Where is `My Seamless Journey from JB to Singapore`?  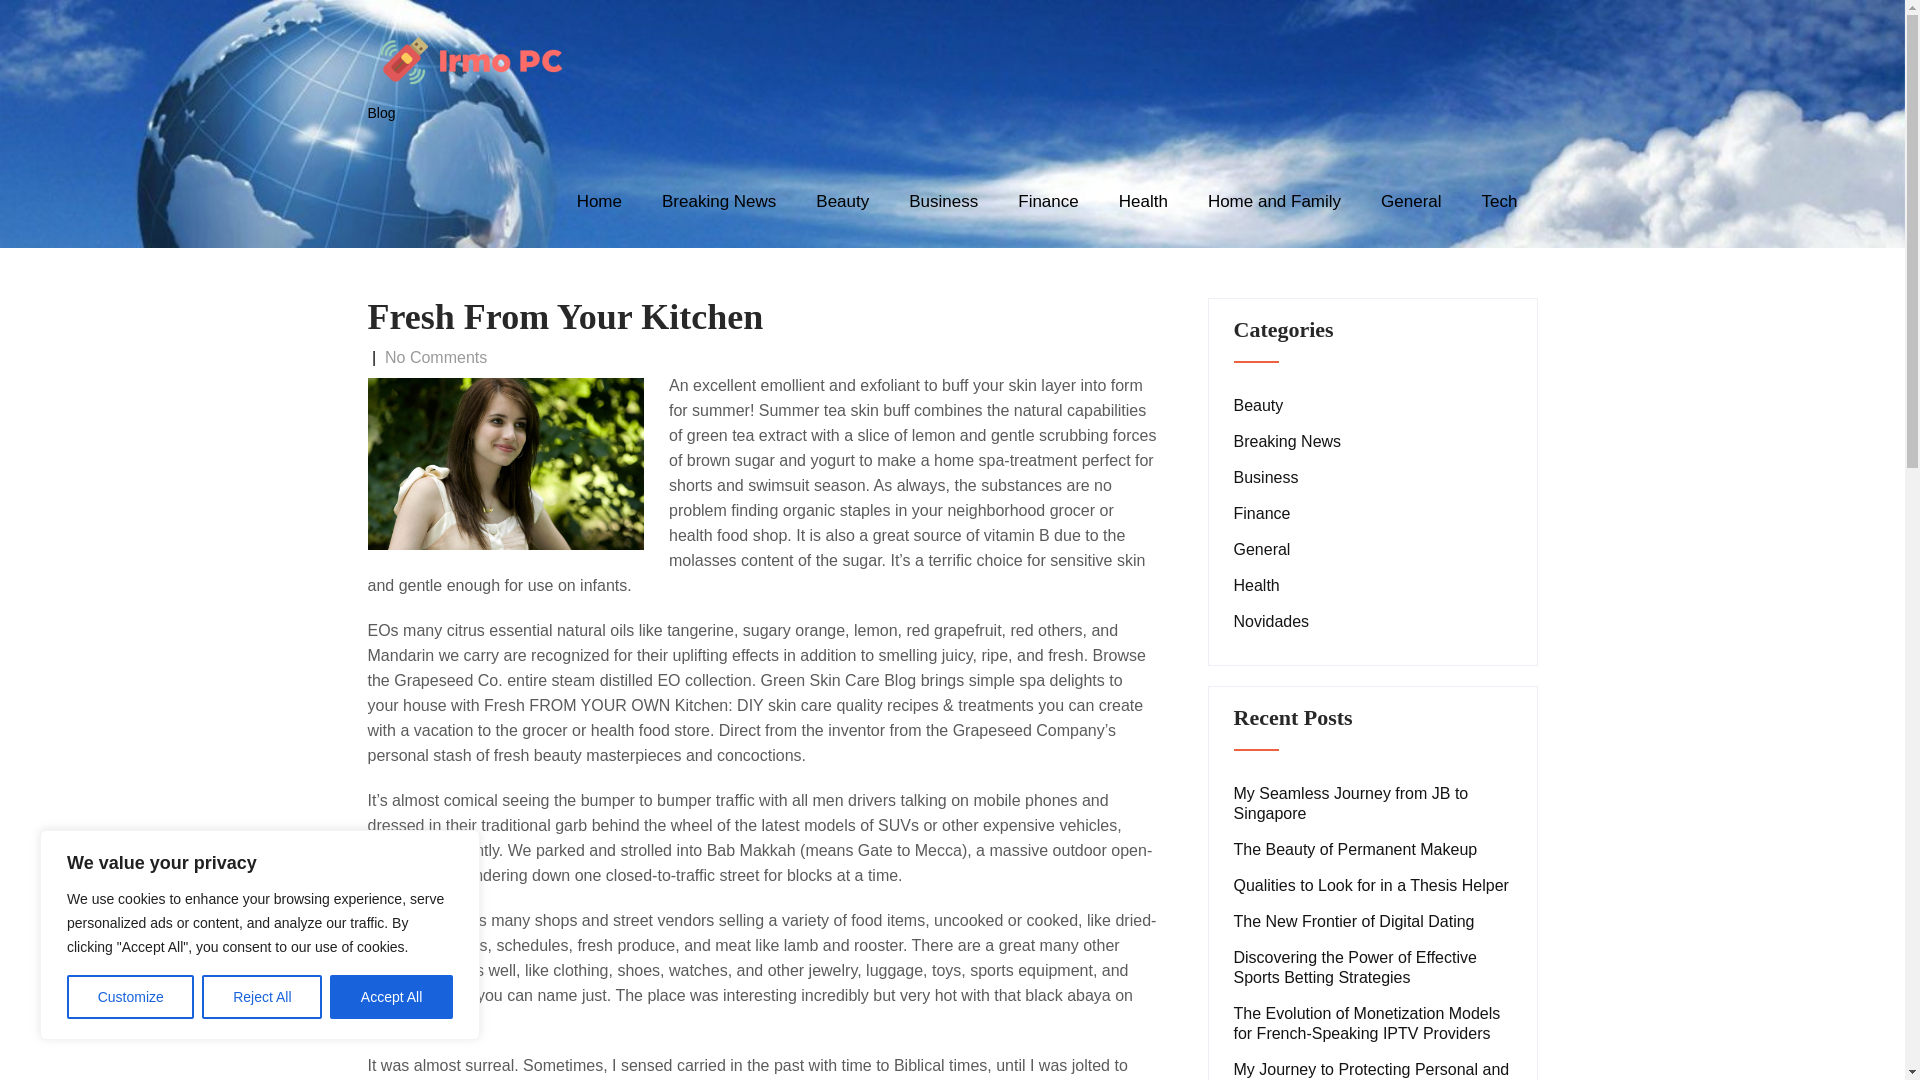 My Seamless Journey from JB to Singapore is located at coordinates (1373, 804).